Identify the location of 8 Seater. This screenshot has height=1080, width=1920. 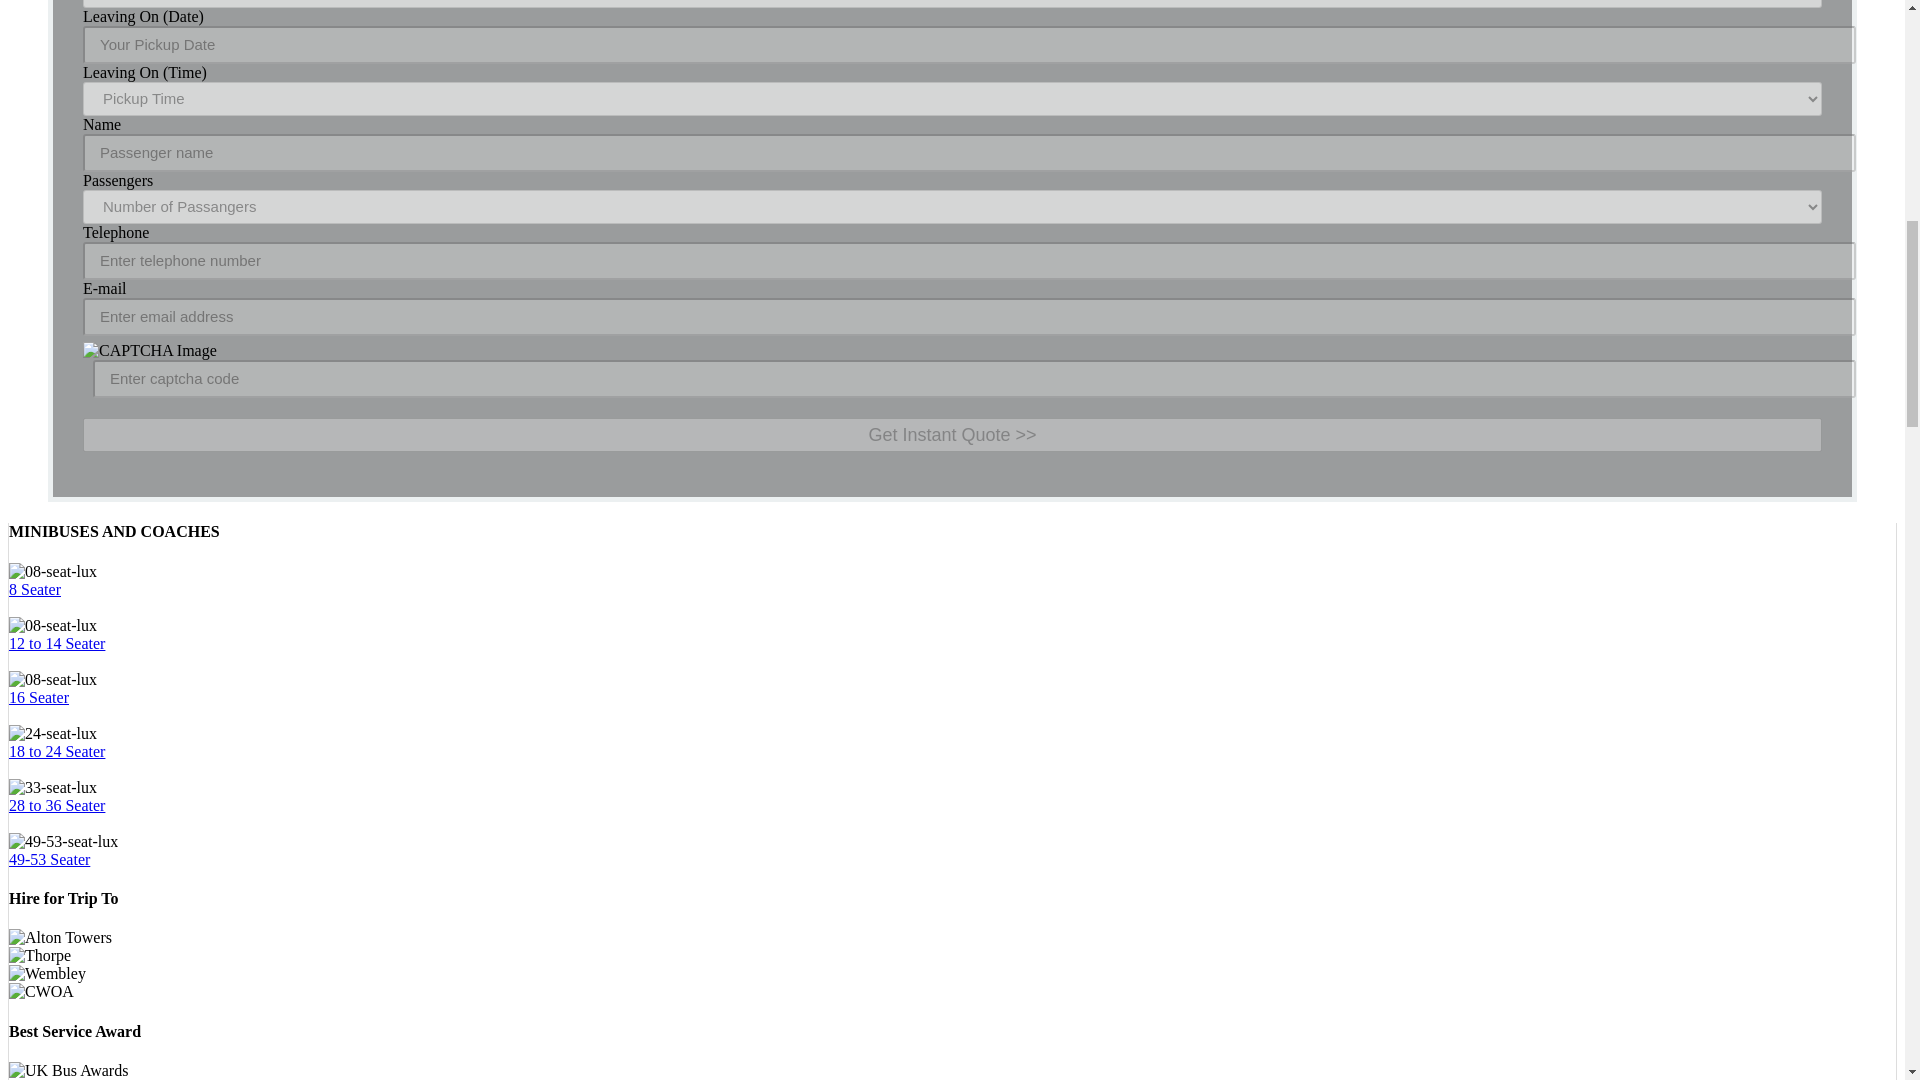
(35, 590).